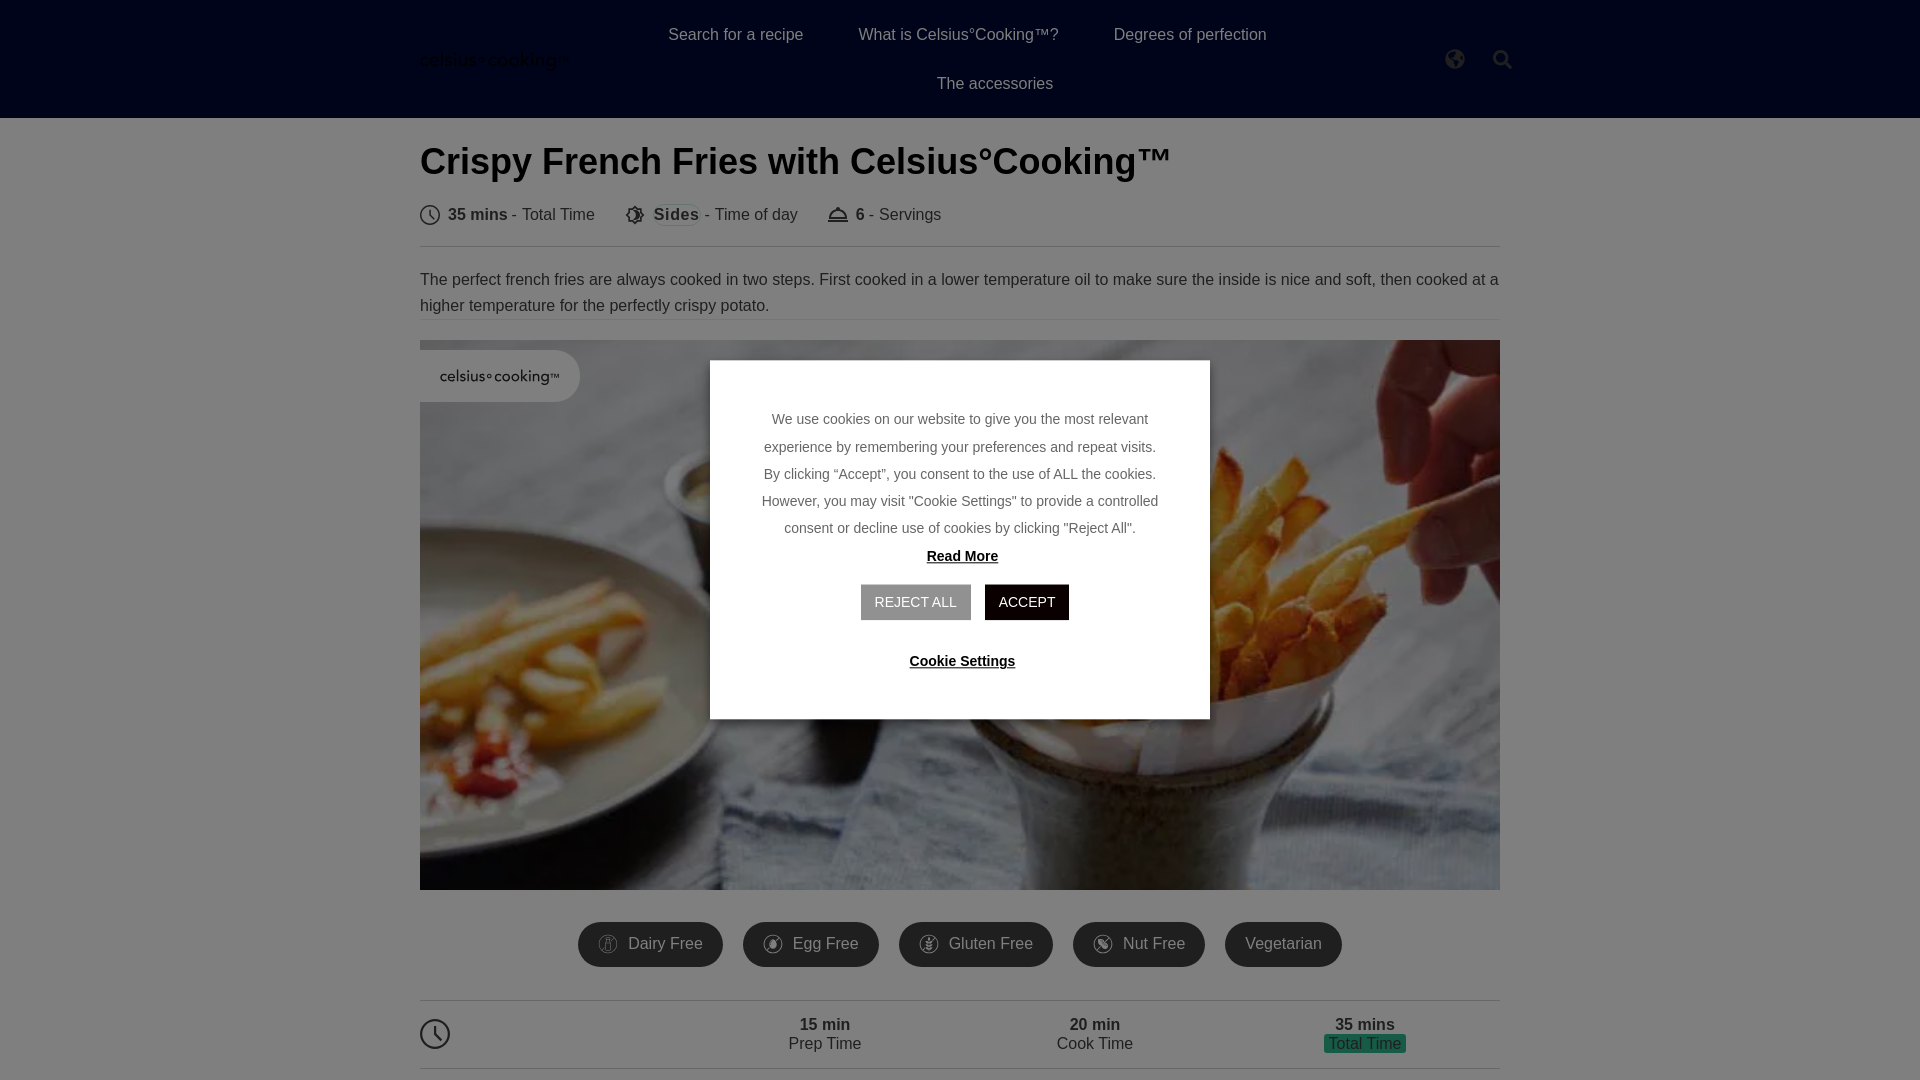  What do you see at coordinates (735, 34) in the screenshot?
I see `Search for a recipe` at bounding box center [735, 34].